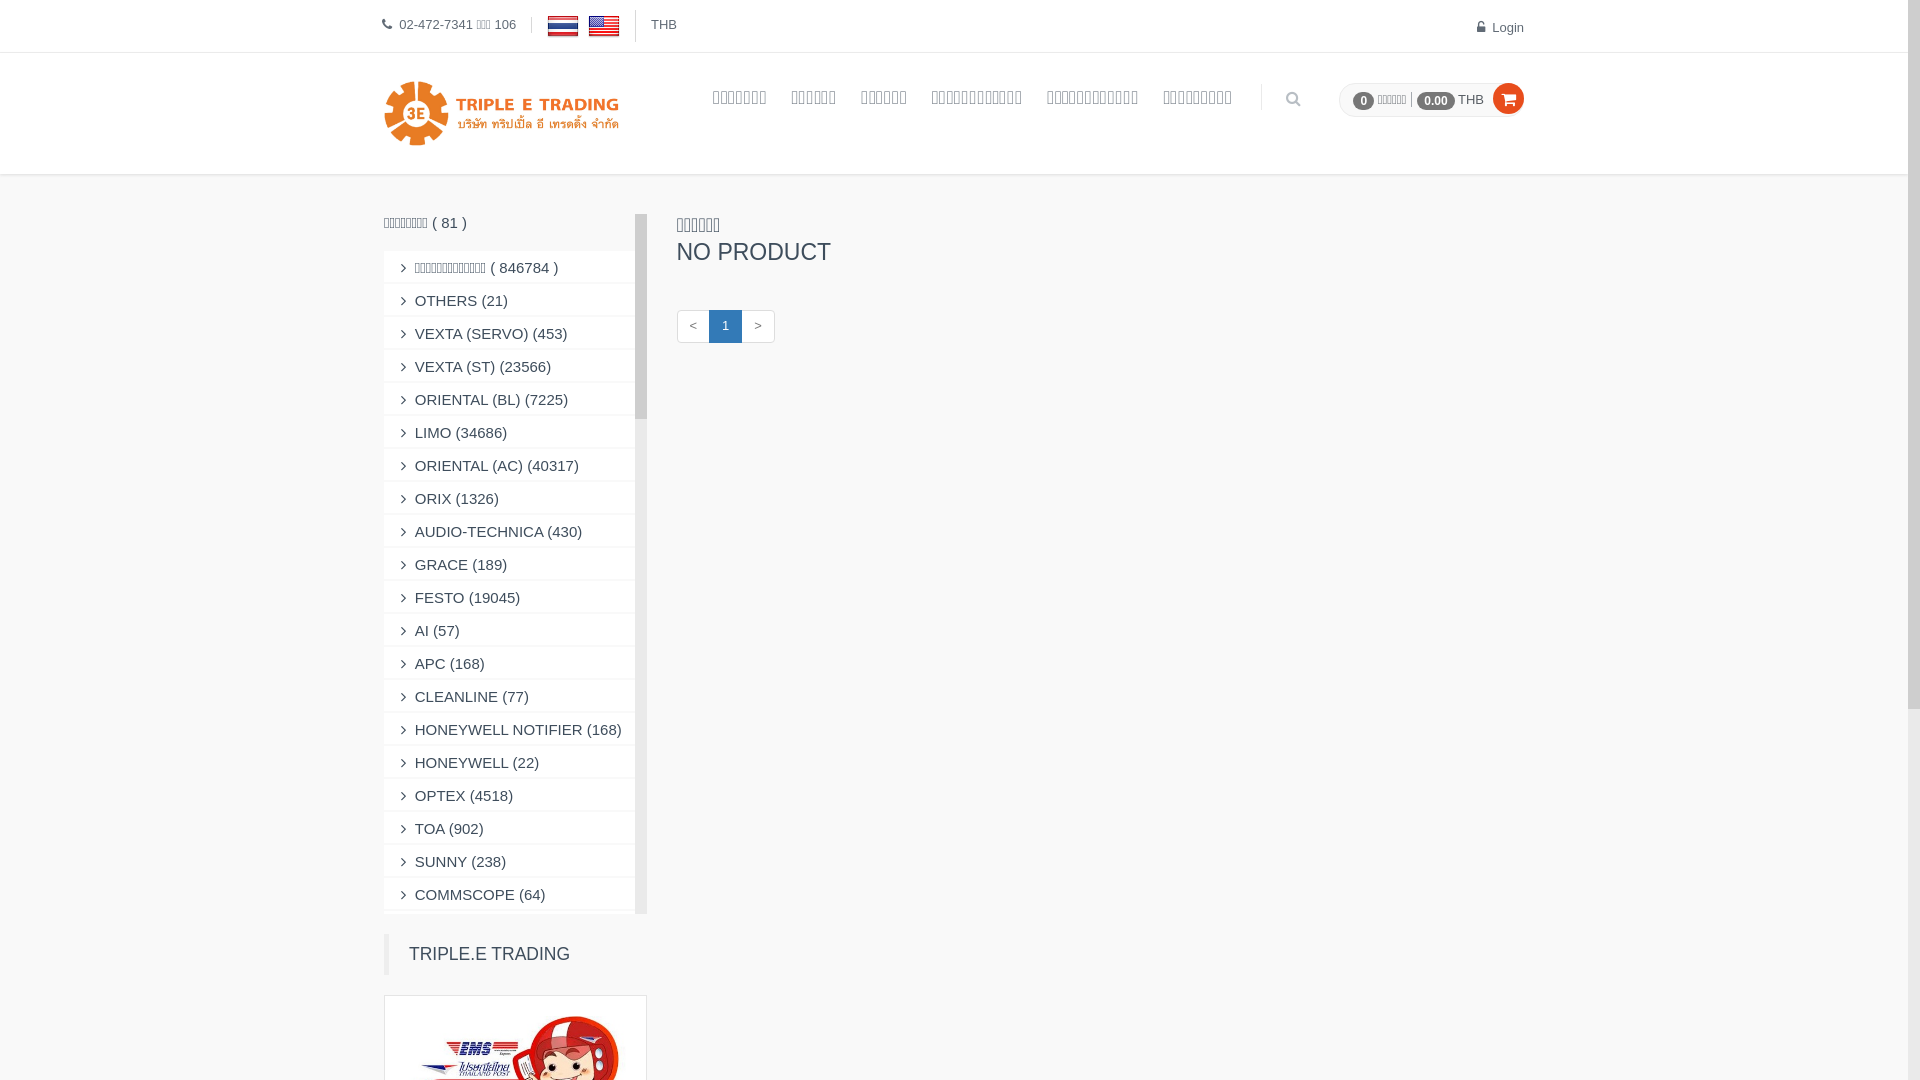 This screenshot has width=1920, height=1080. I want to click on CLEANLINE (77), so click(510, 696).